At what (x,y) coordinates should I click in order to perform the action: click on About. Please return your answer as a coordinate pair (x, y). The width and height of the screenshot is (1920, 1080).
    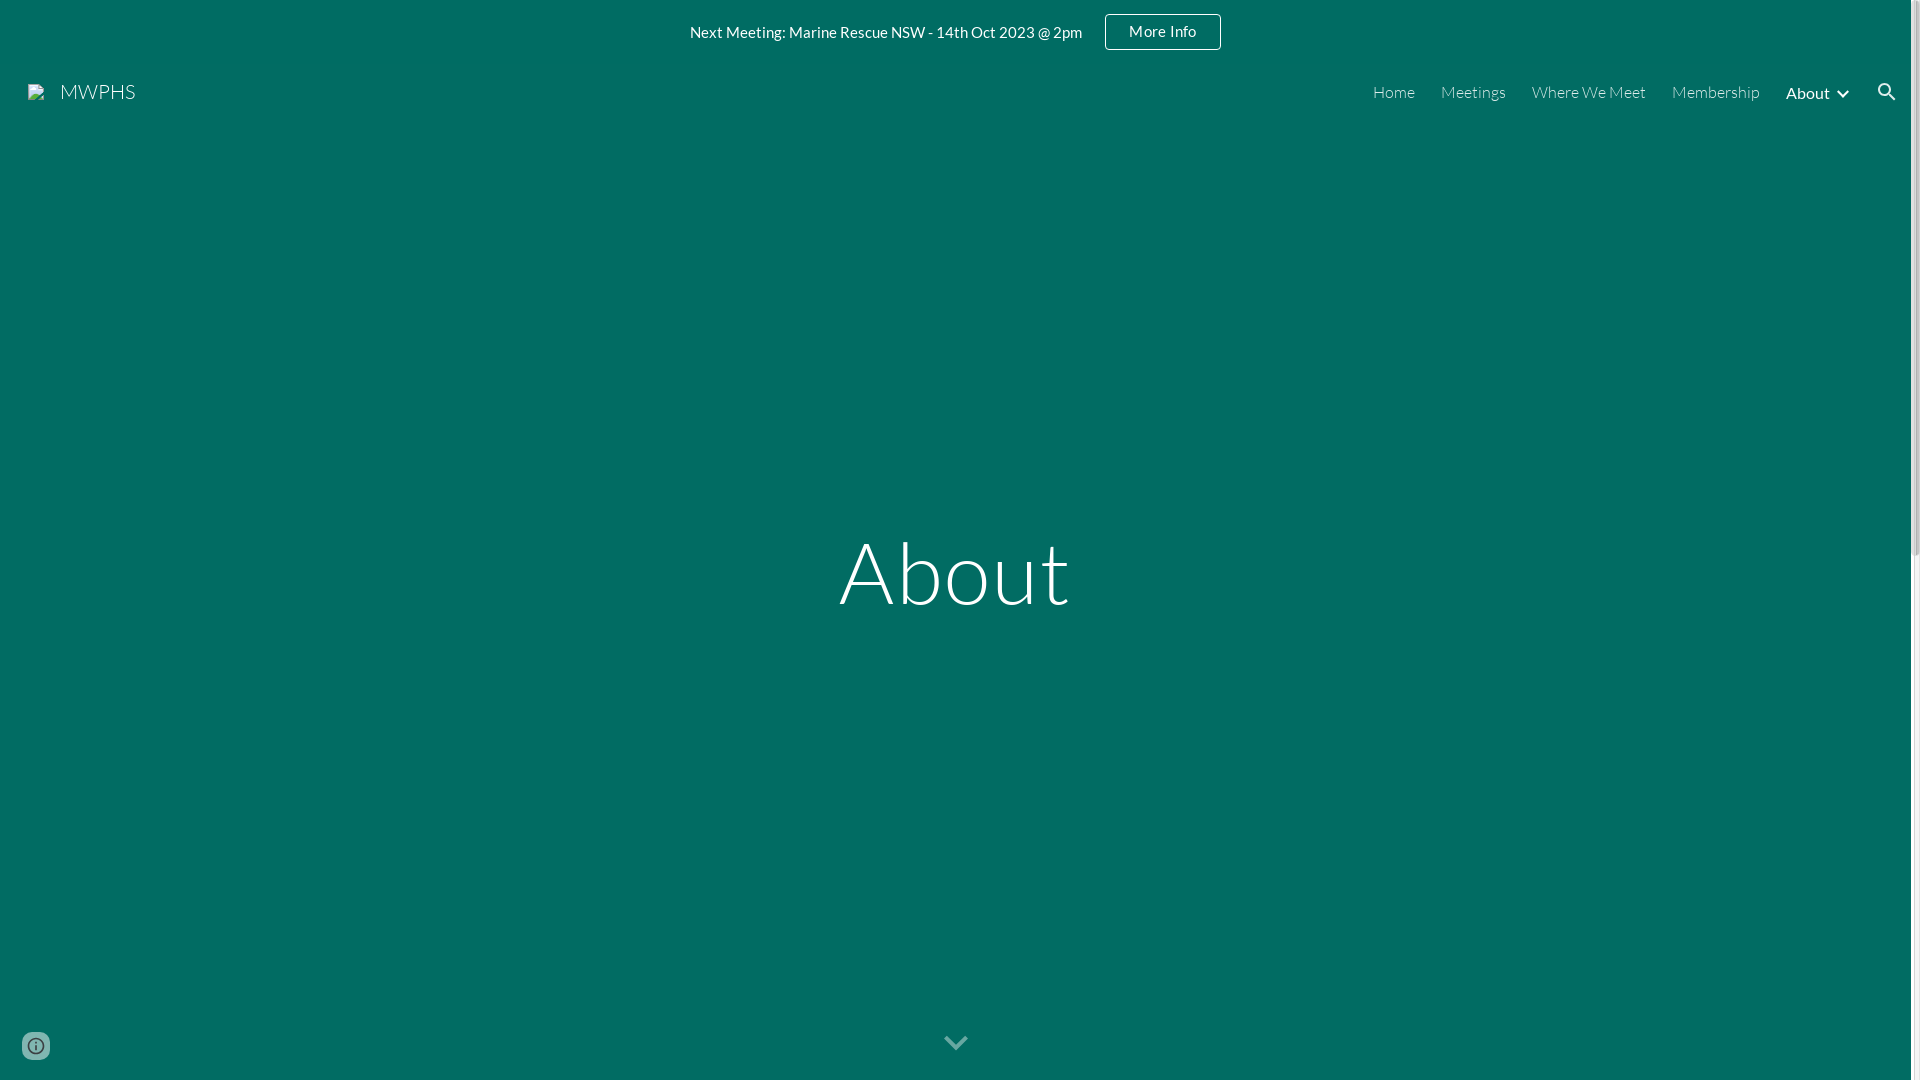
    Looking at the image, I should click on (1808, 92).